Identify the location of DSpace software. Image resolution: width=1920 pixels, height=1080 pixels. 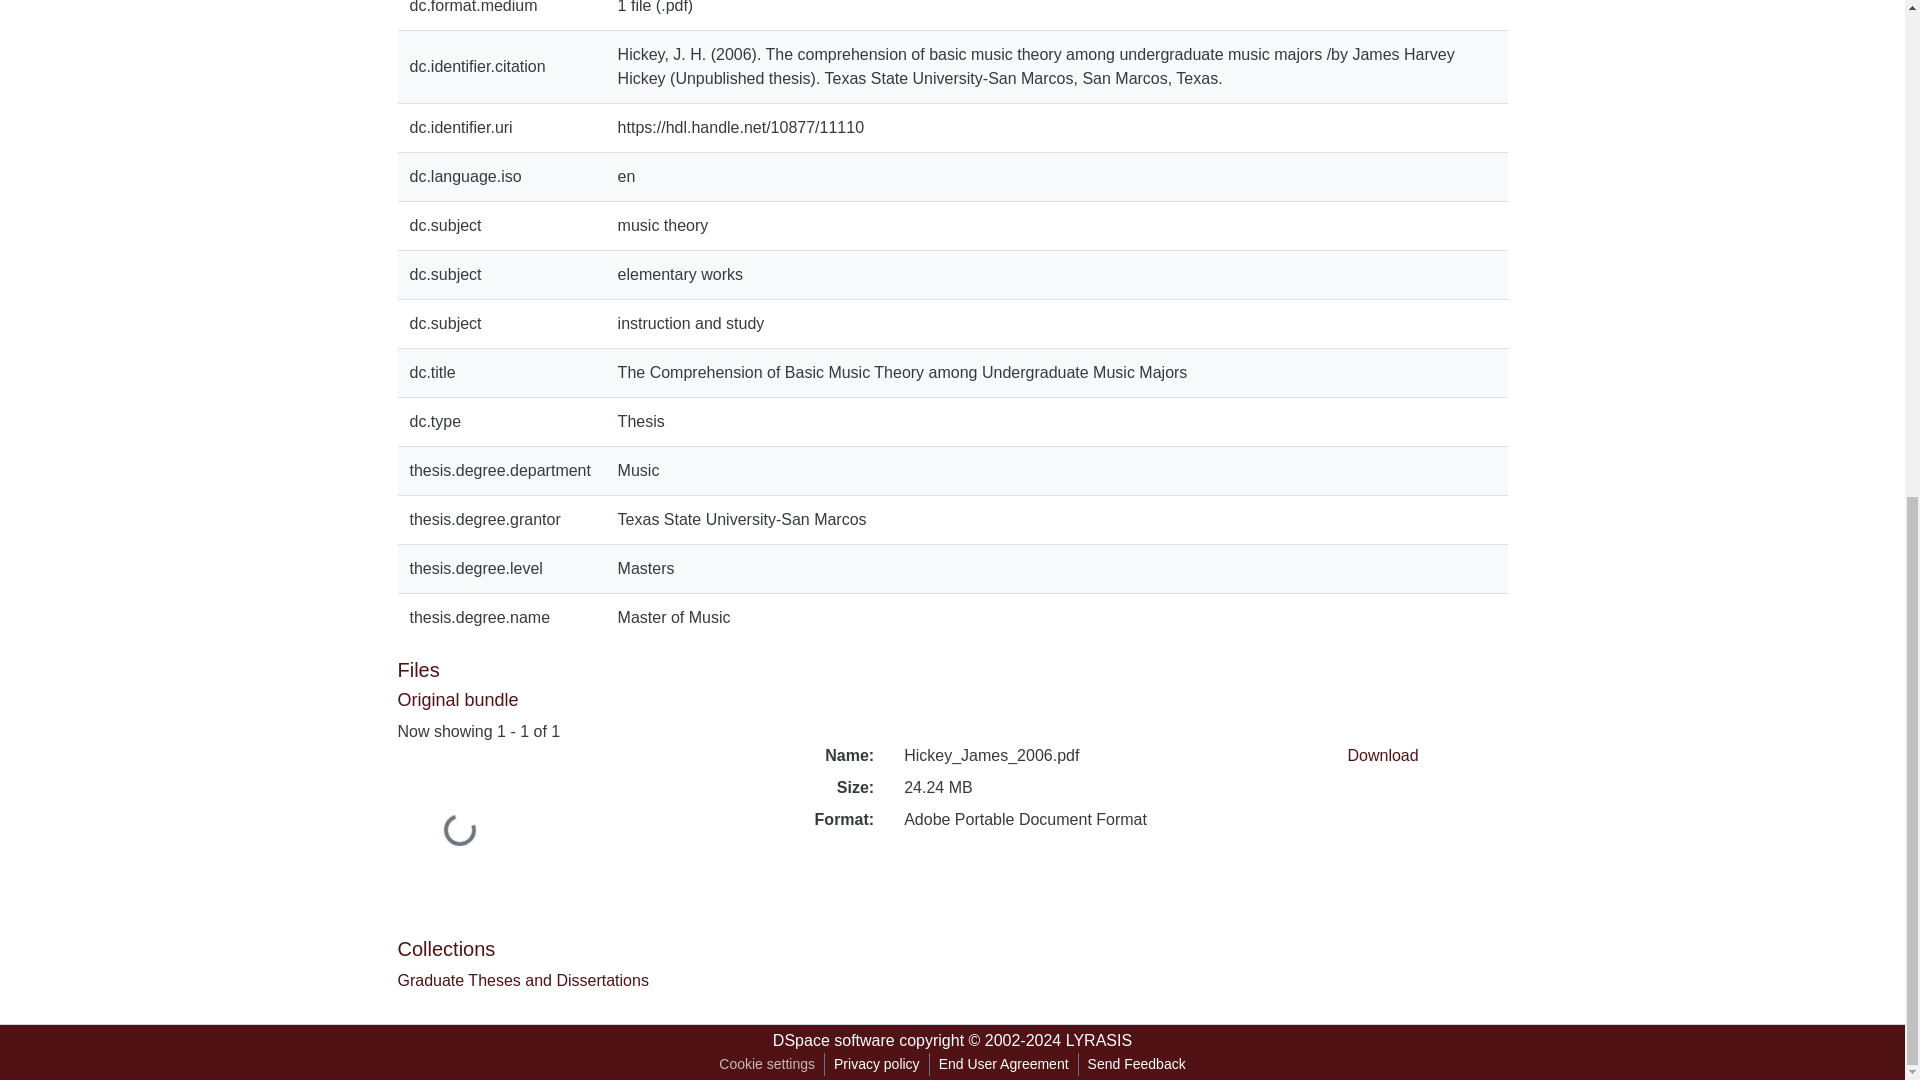
(834, 1040).